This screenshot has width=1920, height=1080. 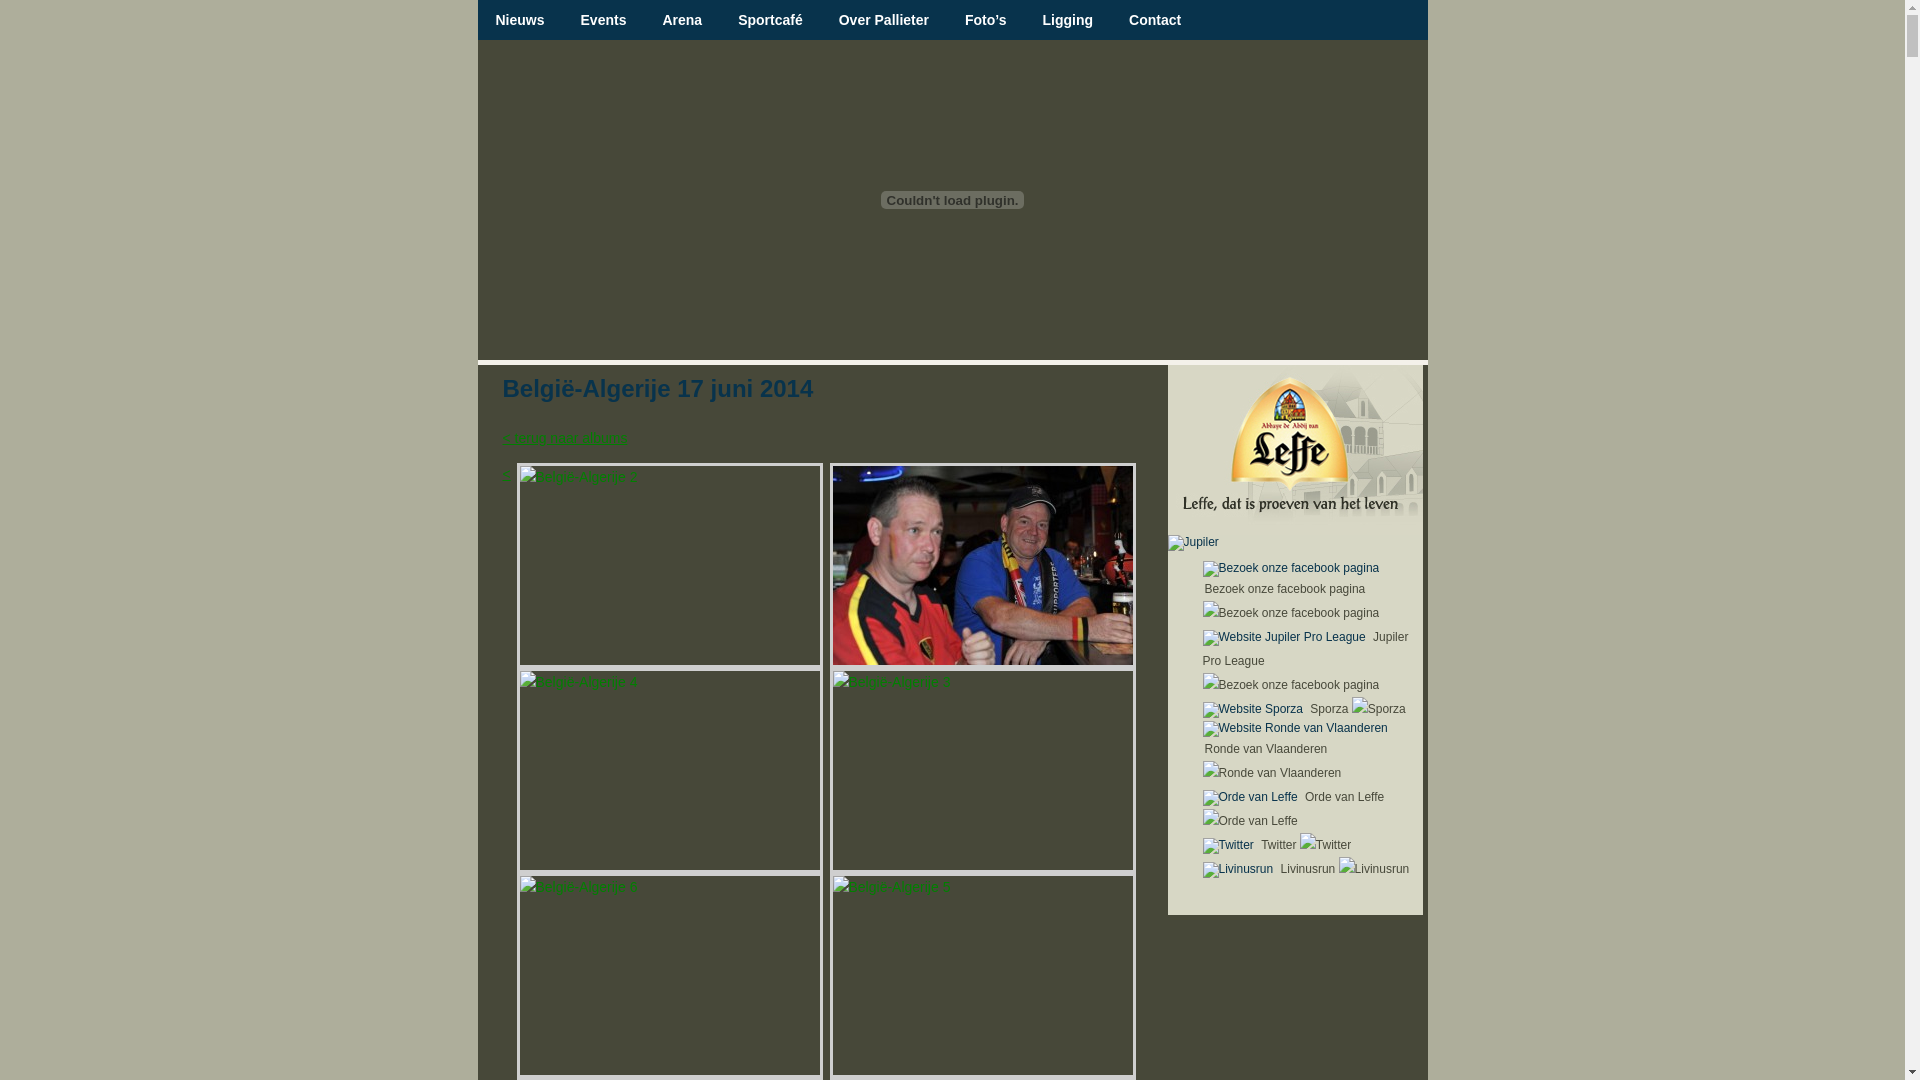 I want to click on Livinusrun, so click(x=1346, y=869).